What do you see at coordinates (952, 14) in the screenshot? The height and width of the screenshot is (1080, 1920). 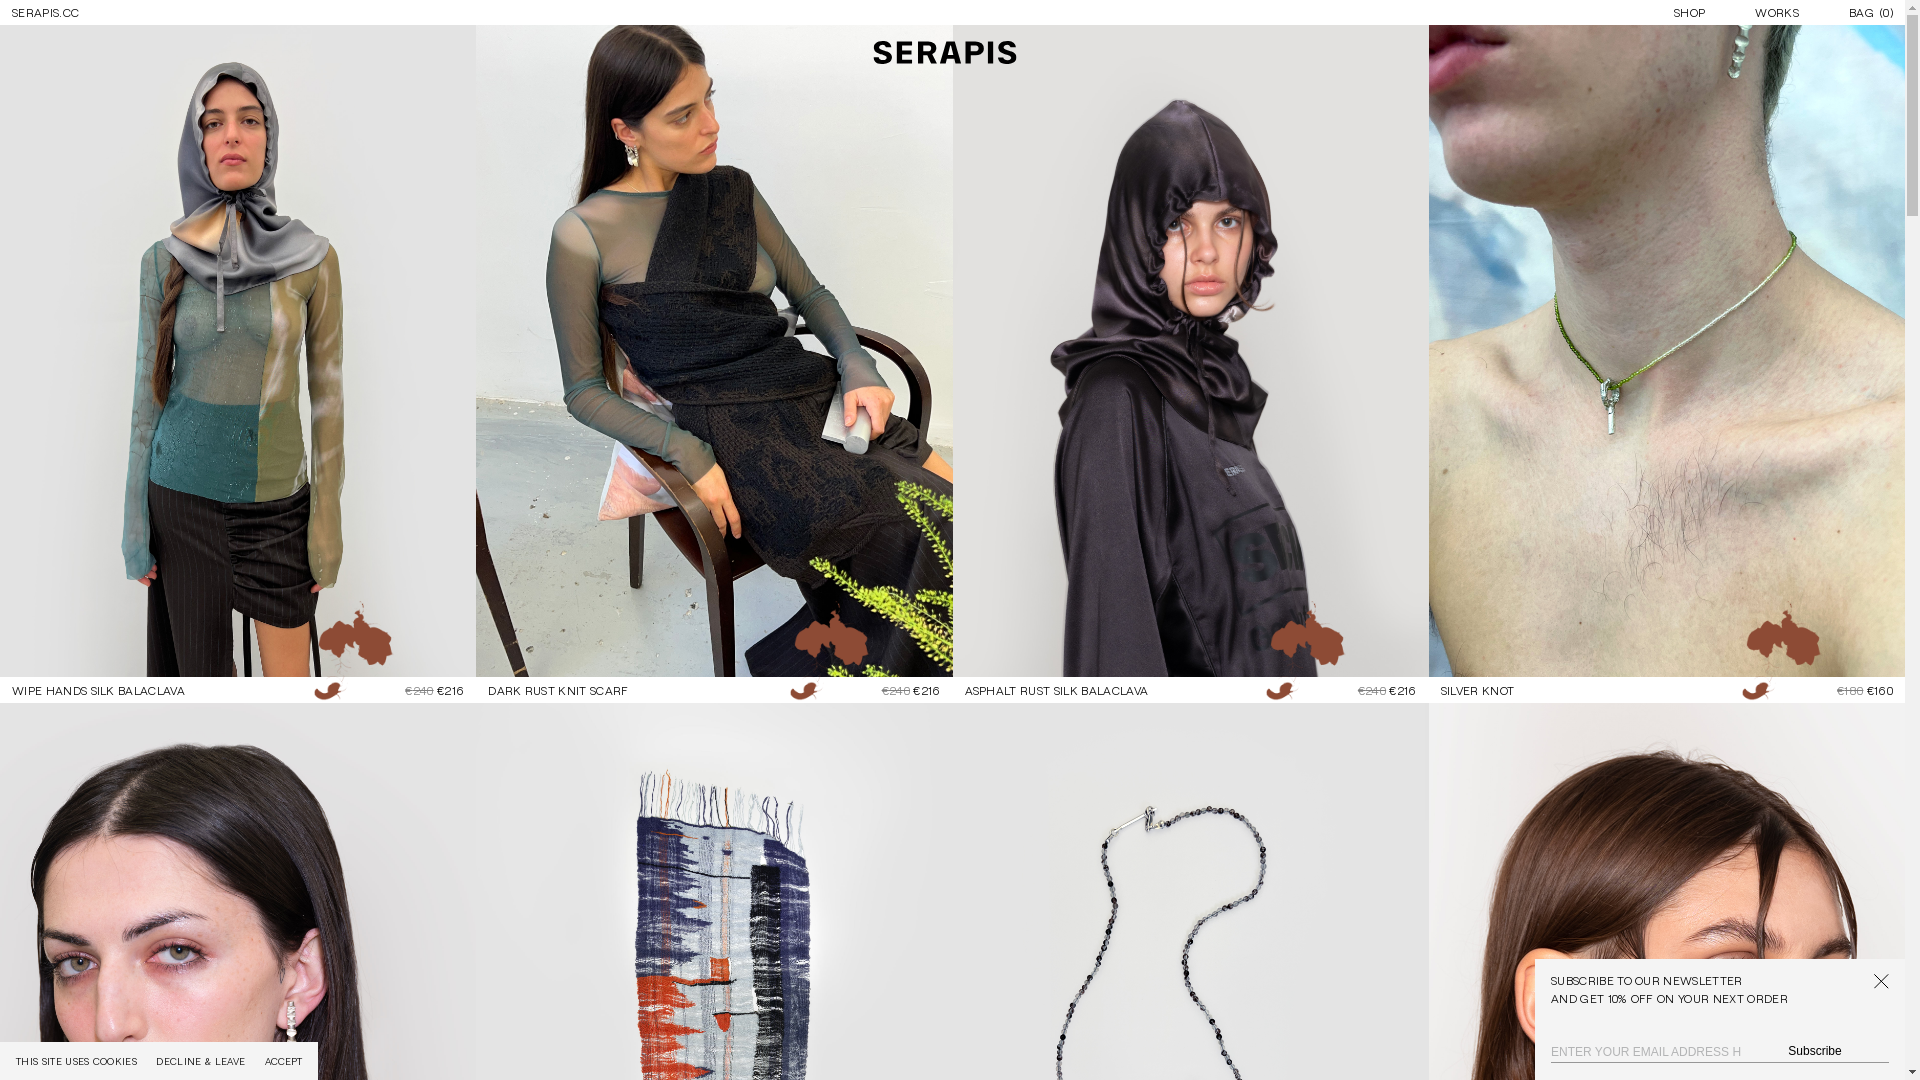 I see `Search for:` at bounding box center [952, 14].